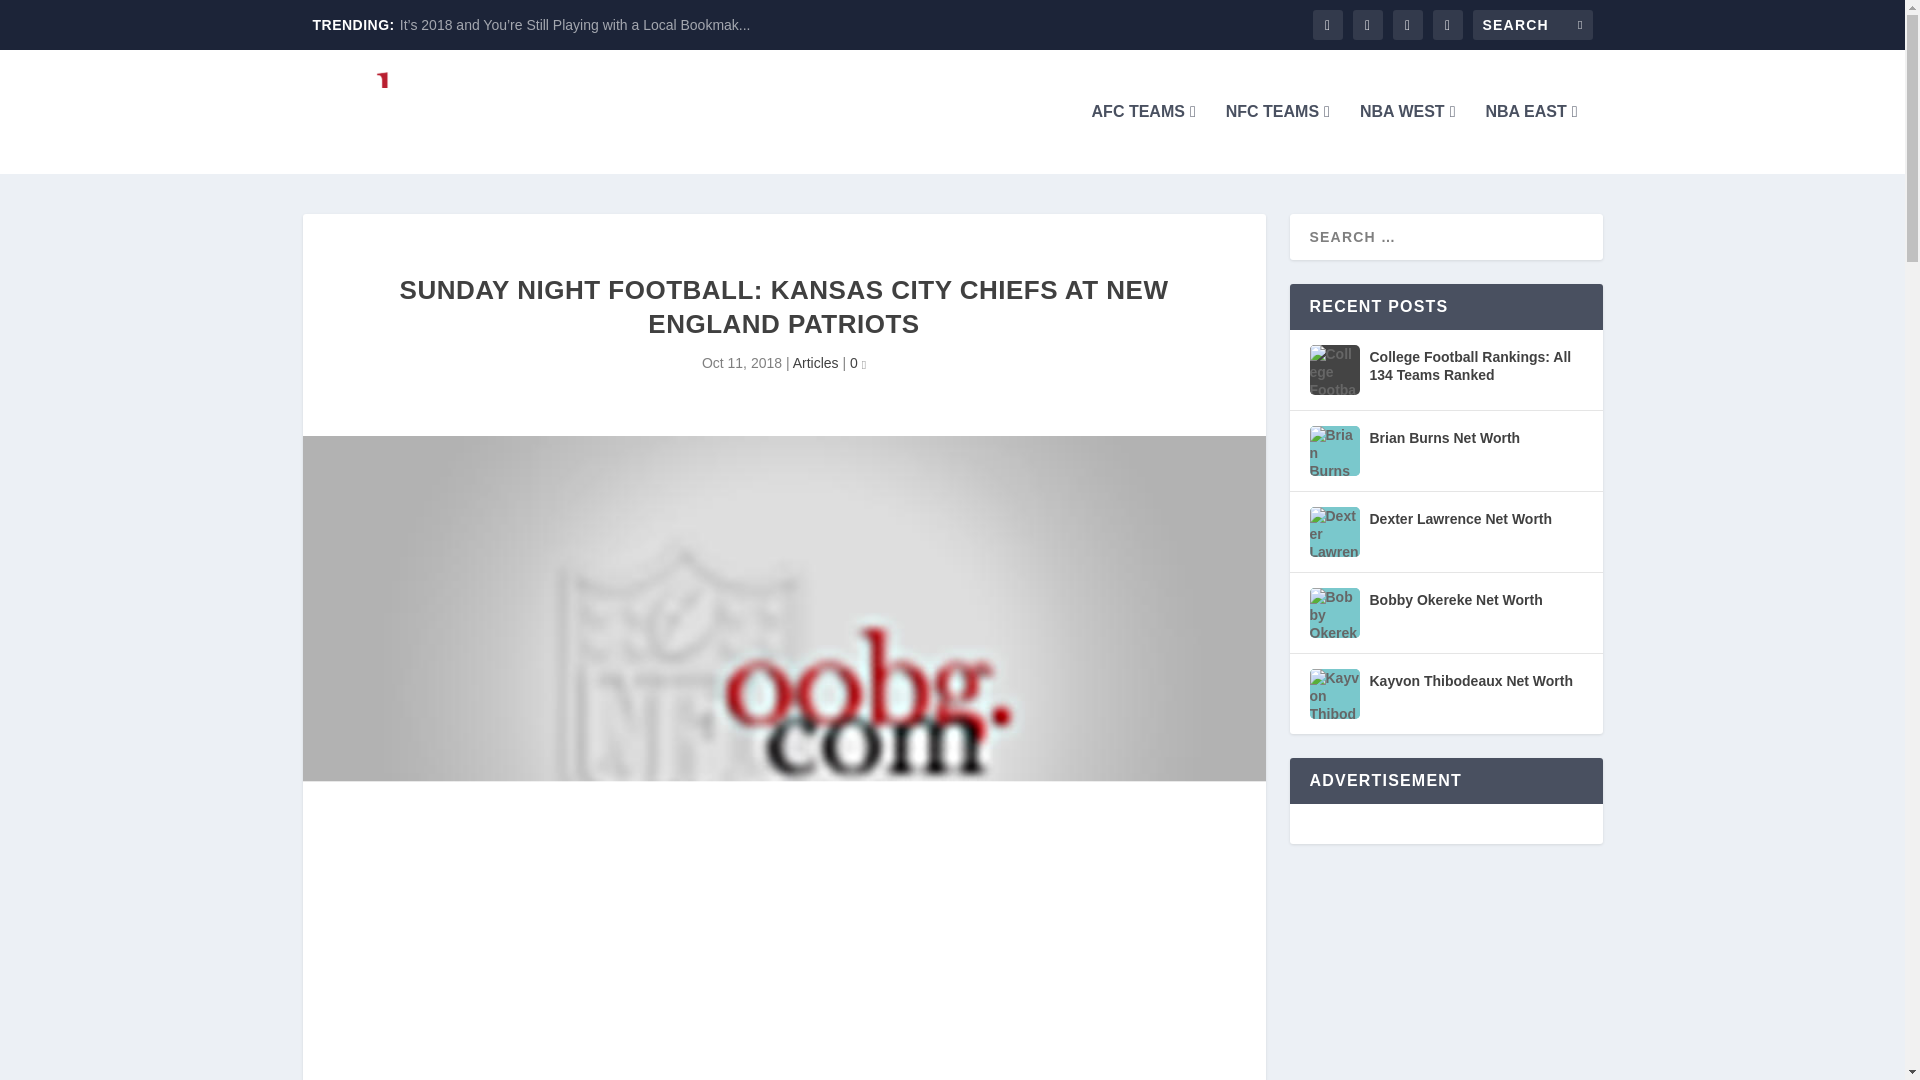  I want to click on College Football Rankings: All 134 Teams Ranked, so click(1334, 370).